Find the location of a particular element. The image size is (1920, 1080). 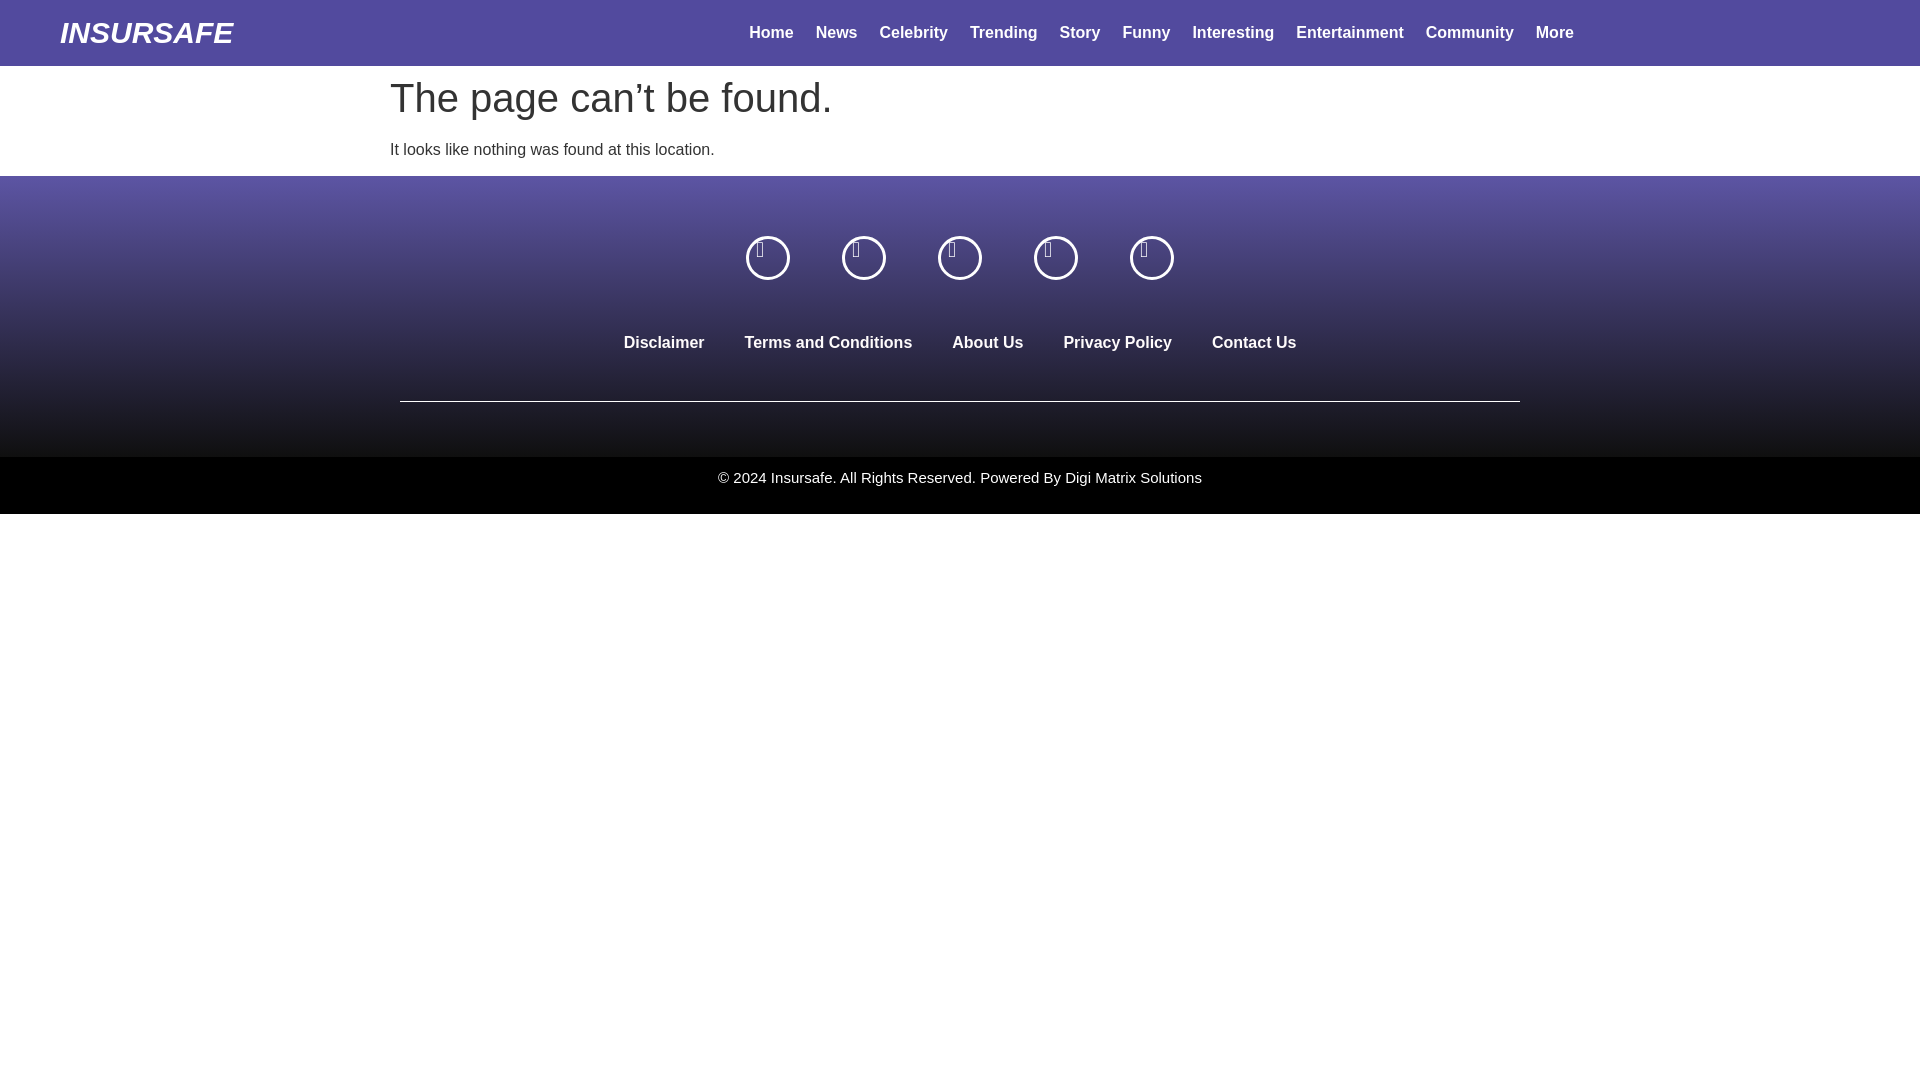

About Us is located at coordinates (986, 342).